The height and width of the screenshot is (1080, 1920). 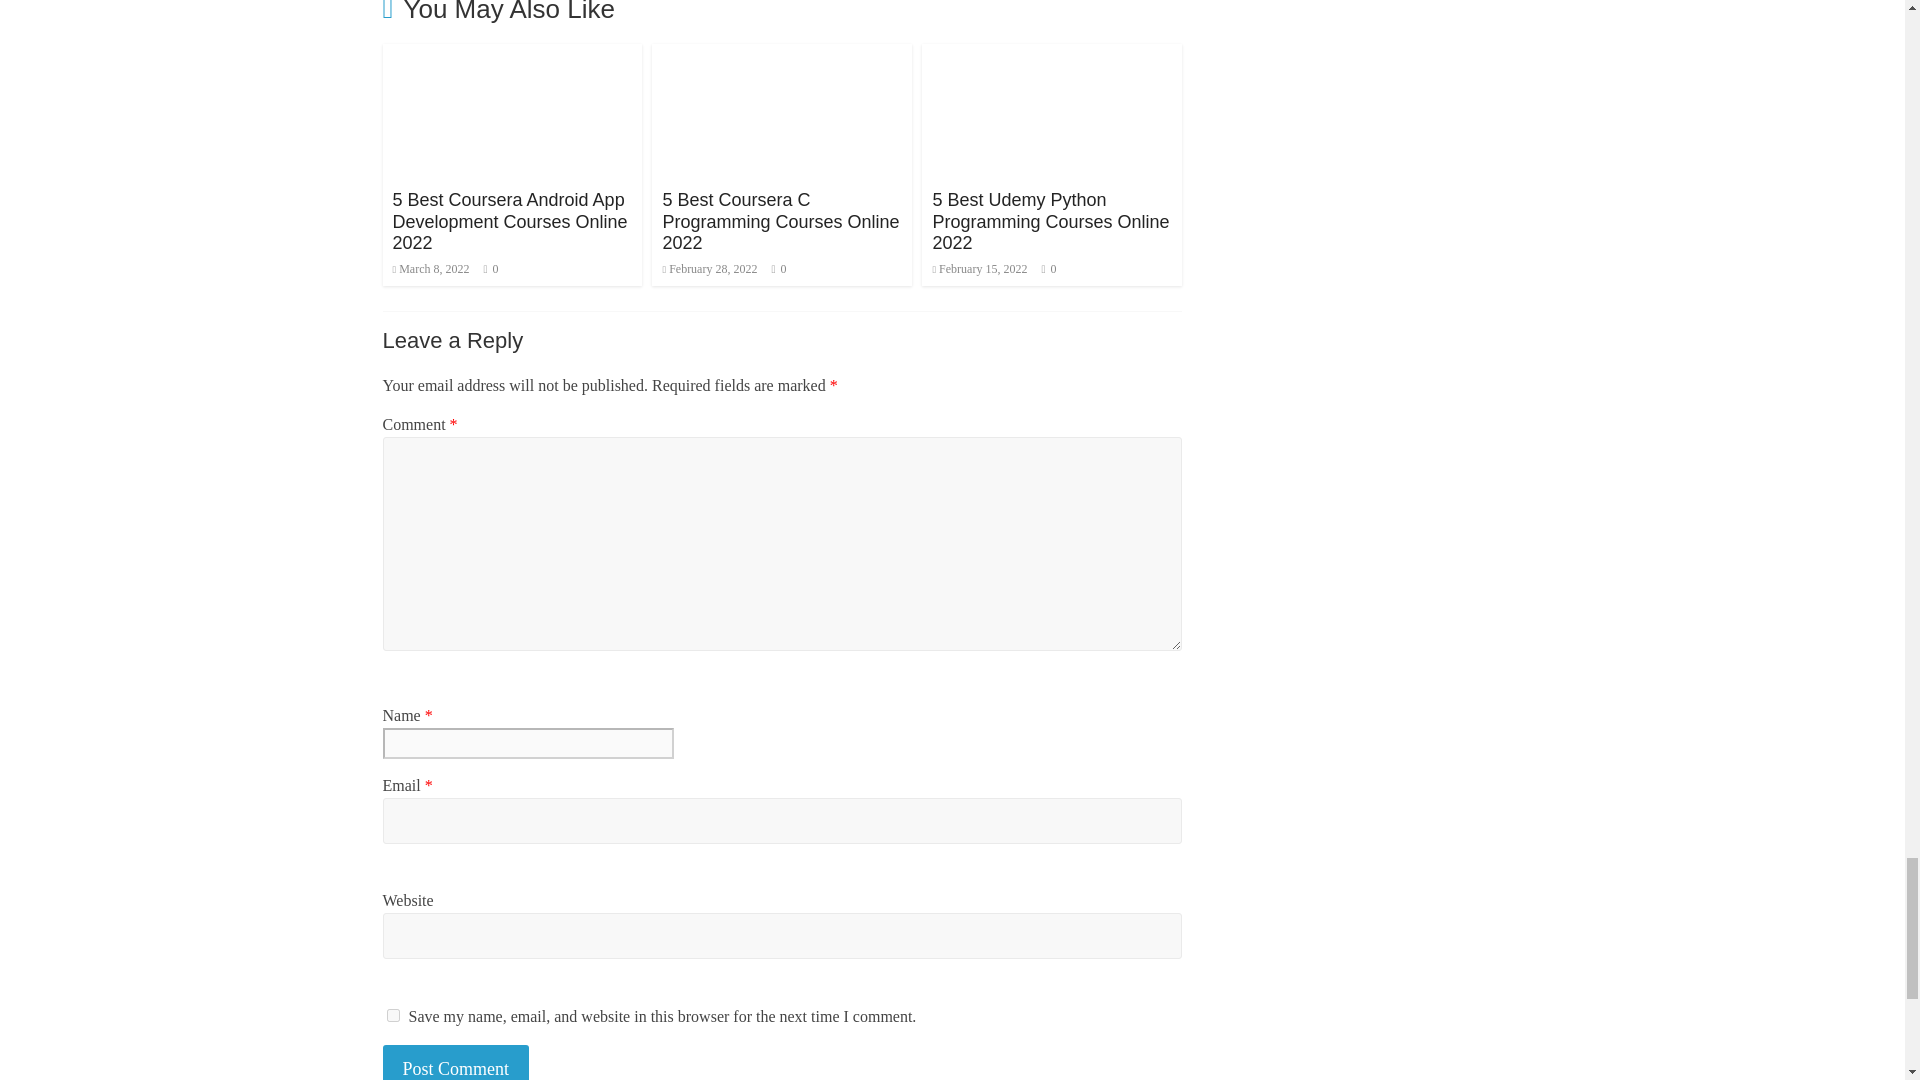 What do you see at coordinates (782, 56) in the screenshot?
I see `5 Best Coursera C Programming Courses  Online 2022` at bounding box center [782, 56].